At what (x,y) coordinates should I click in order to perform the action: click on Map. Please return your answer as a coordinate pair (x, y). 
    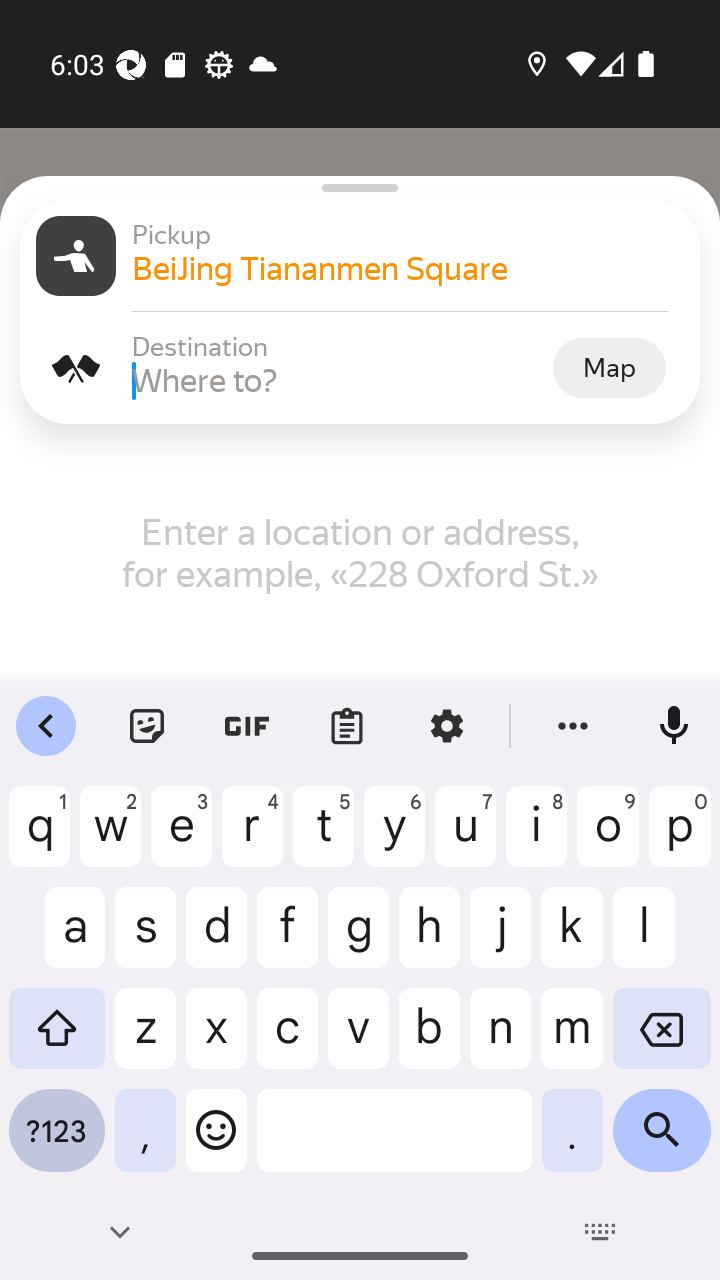
    Looking at the image, I should click on (609, 367).